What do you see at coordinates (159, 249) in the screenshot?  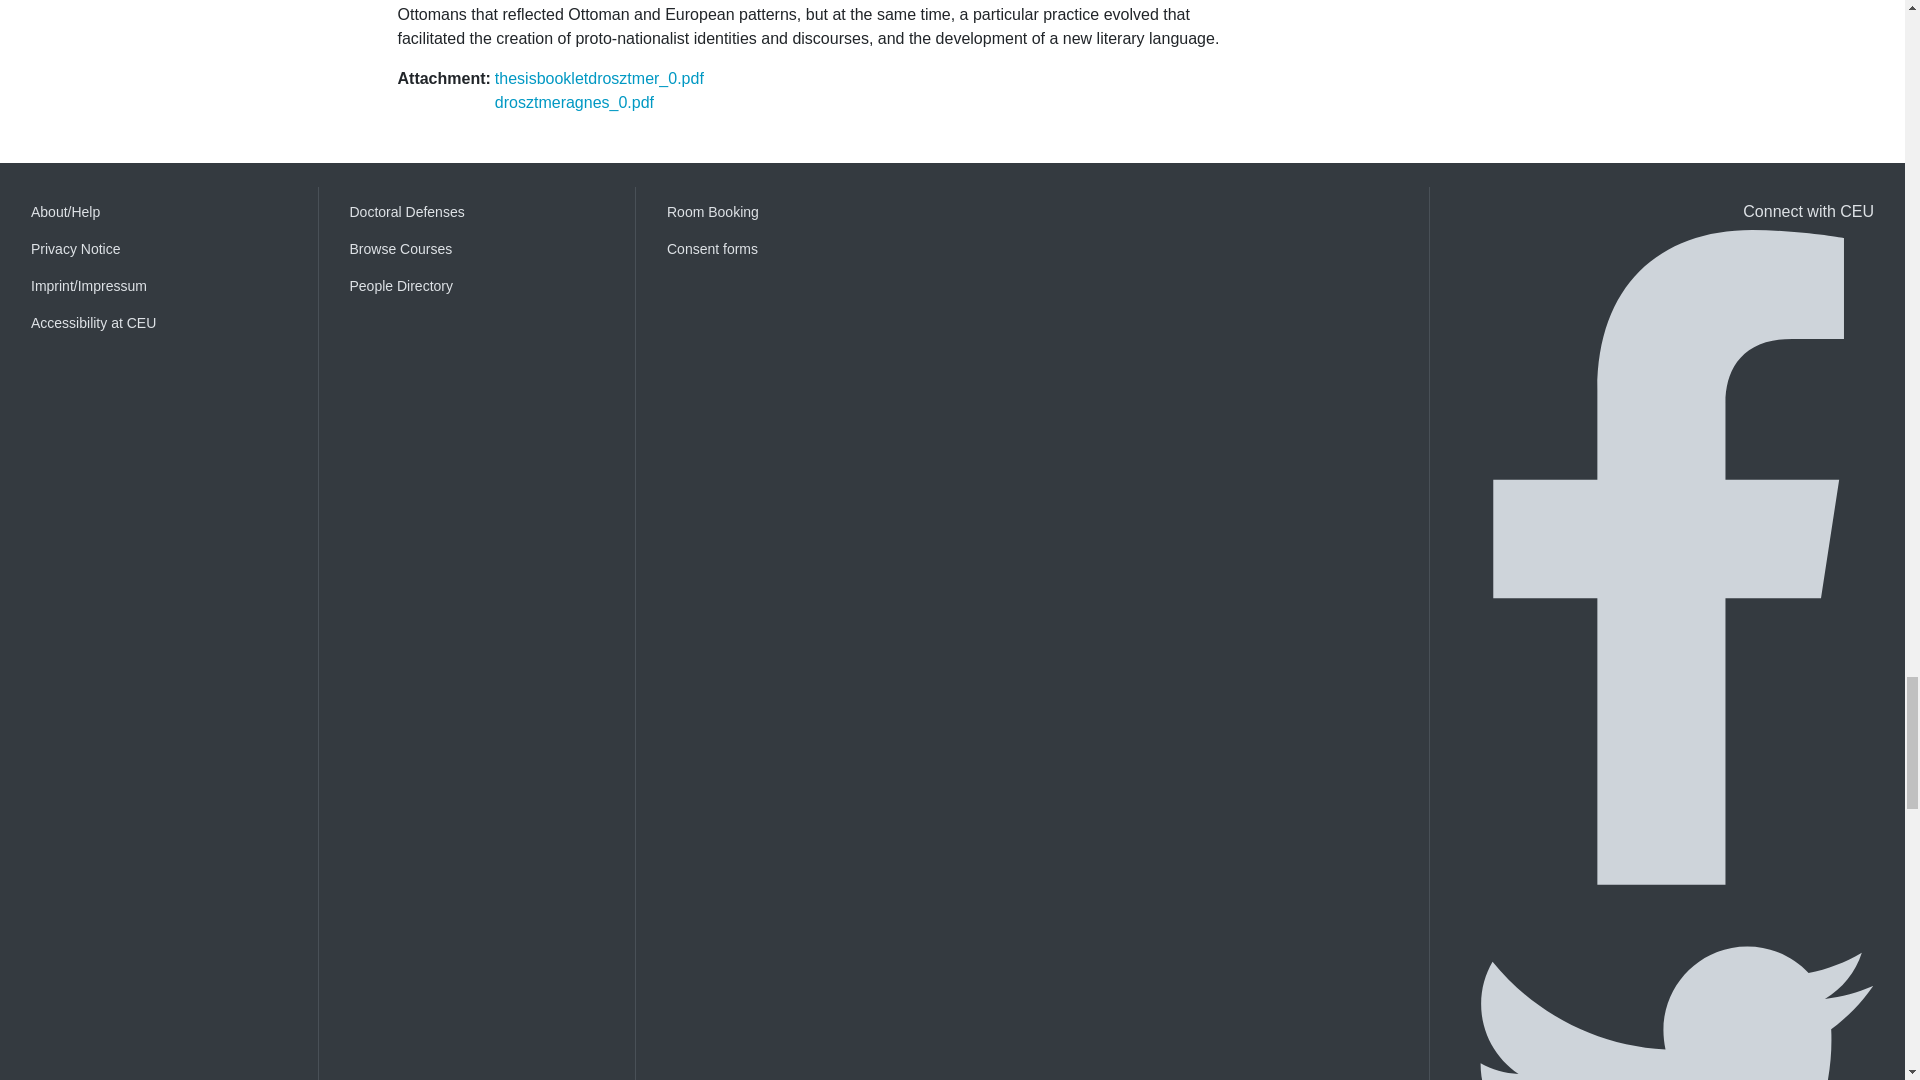 I see `Privacy Notice` at bounding box center [159, 249].